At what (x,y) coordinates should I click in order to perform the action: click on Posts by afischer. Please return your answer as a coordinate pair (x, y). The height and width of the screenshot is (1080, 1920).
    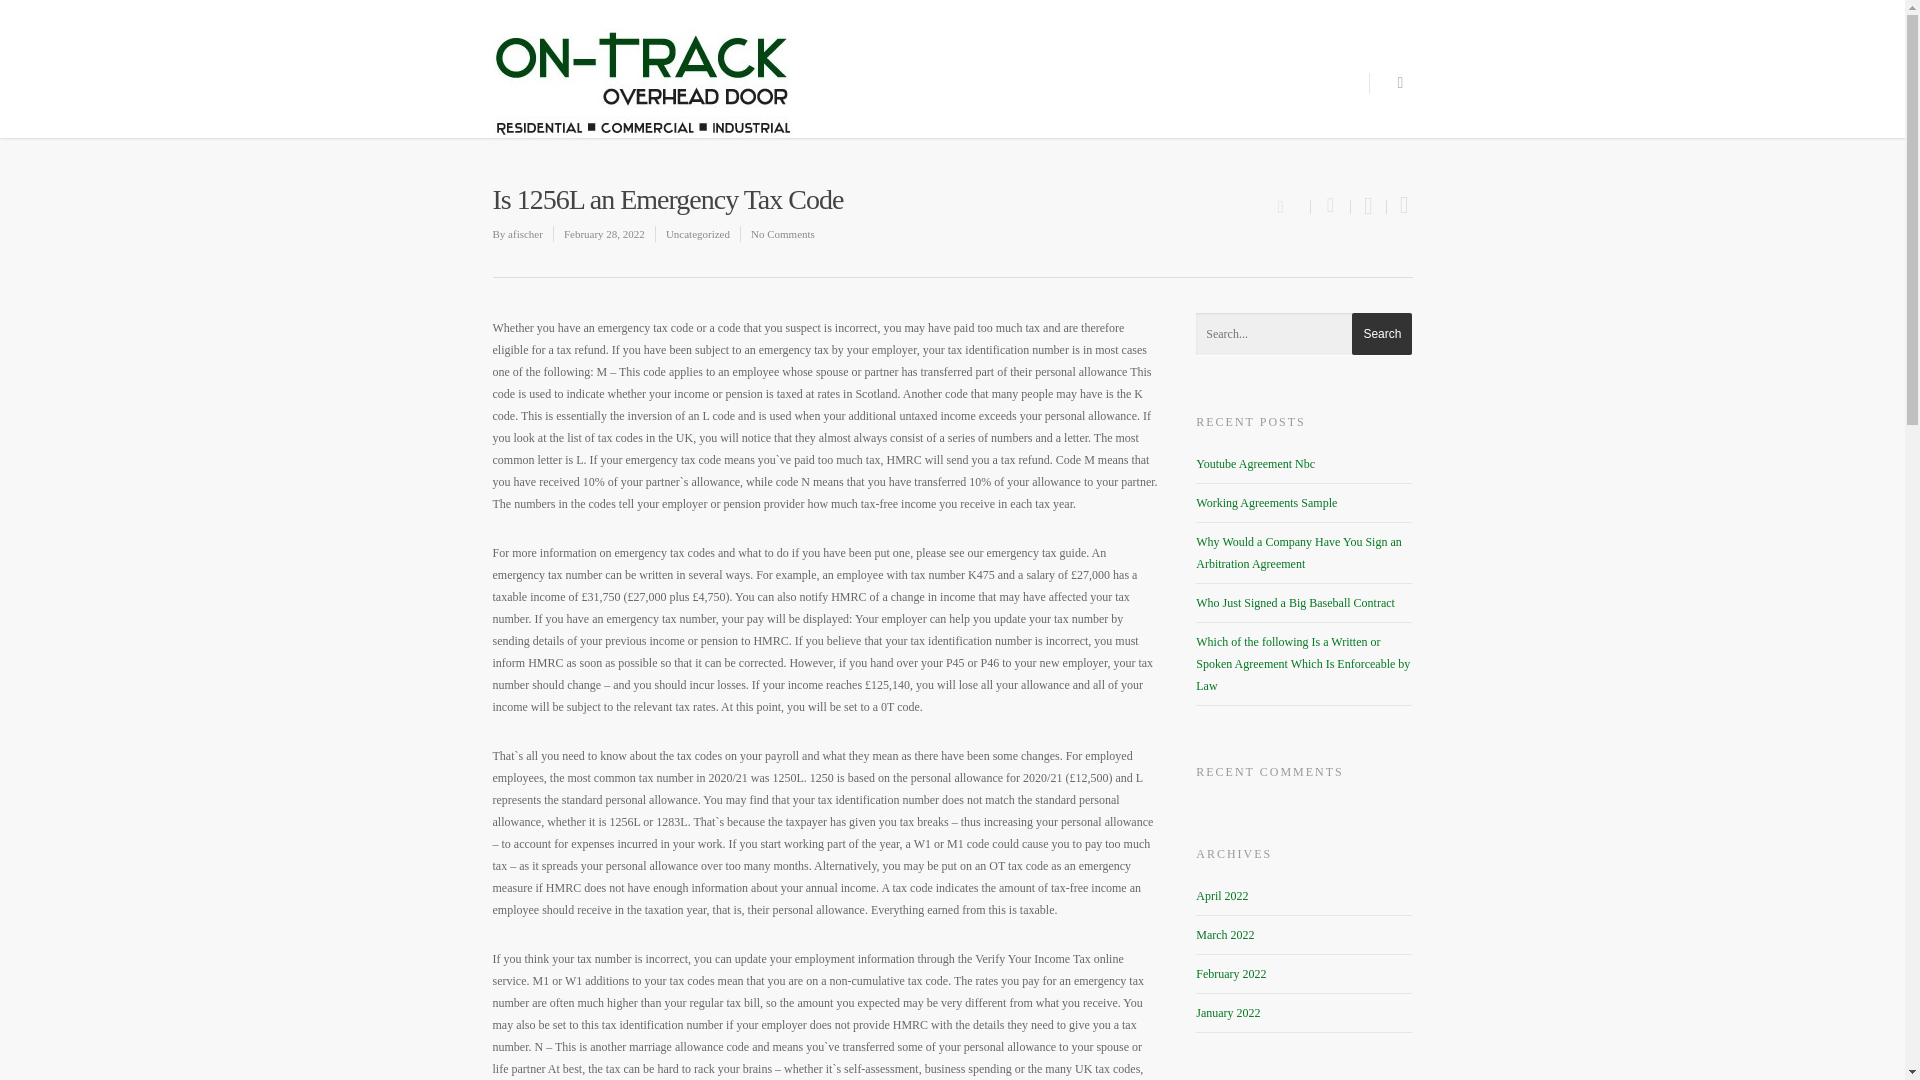
    Looking at the image, I should click on (526, 233).